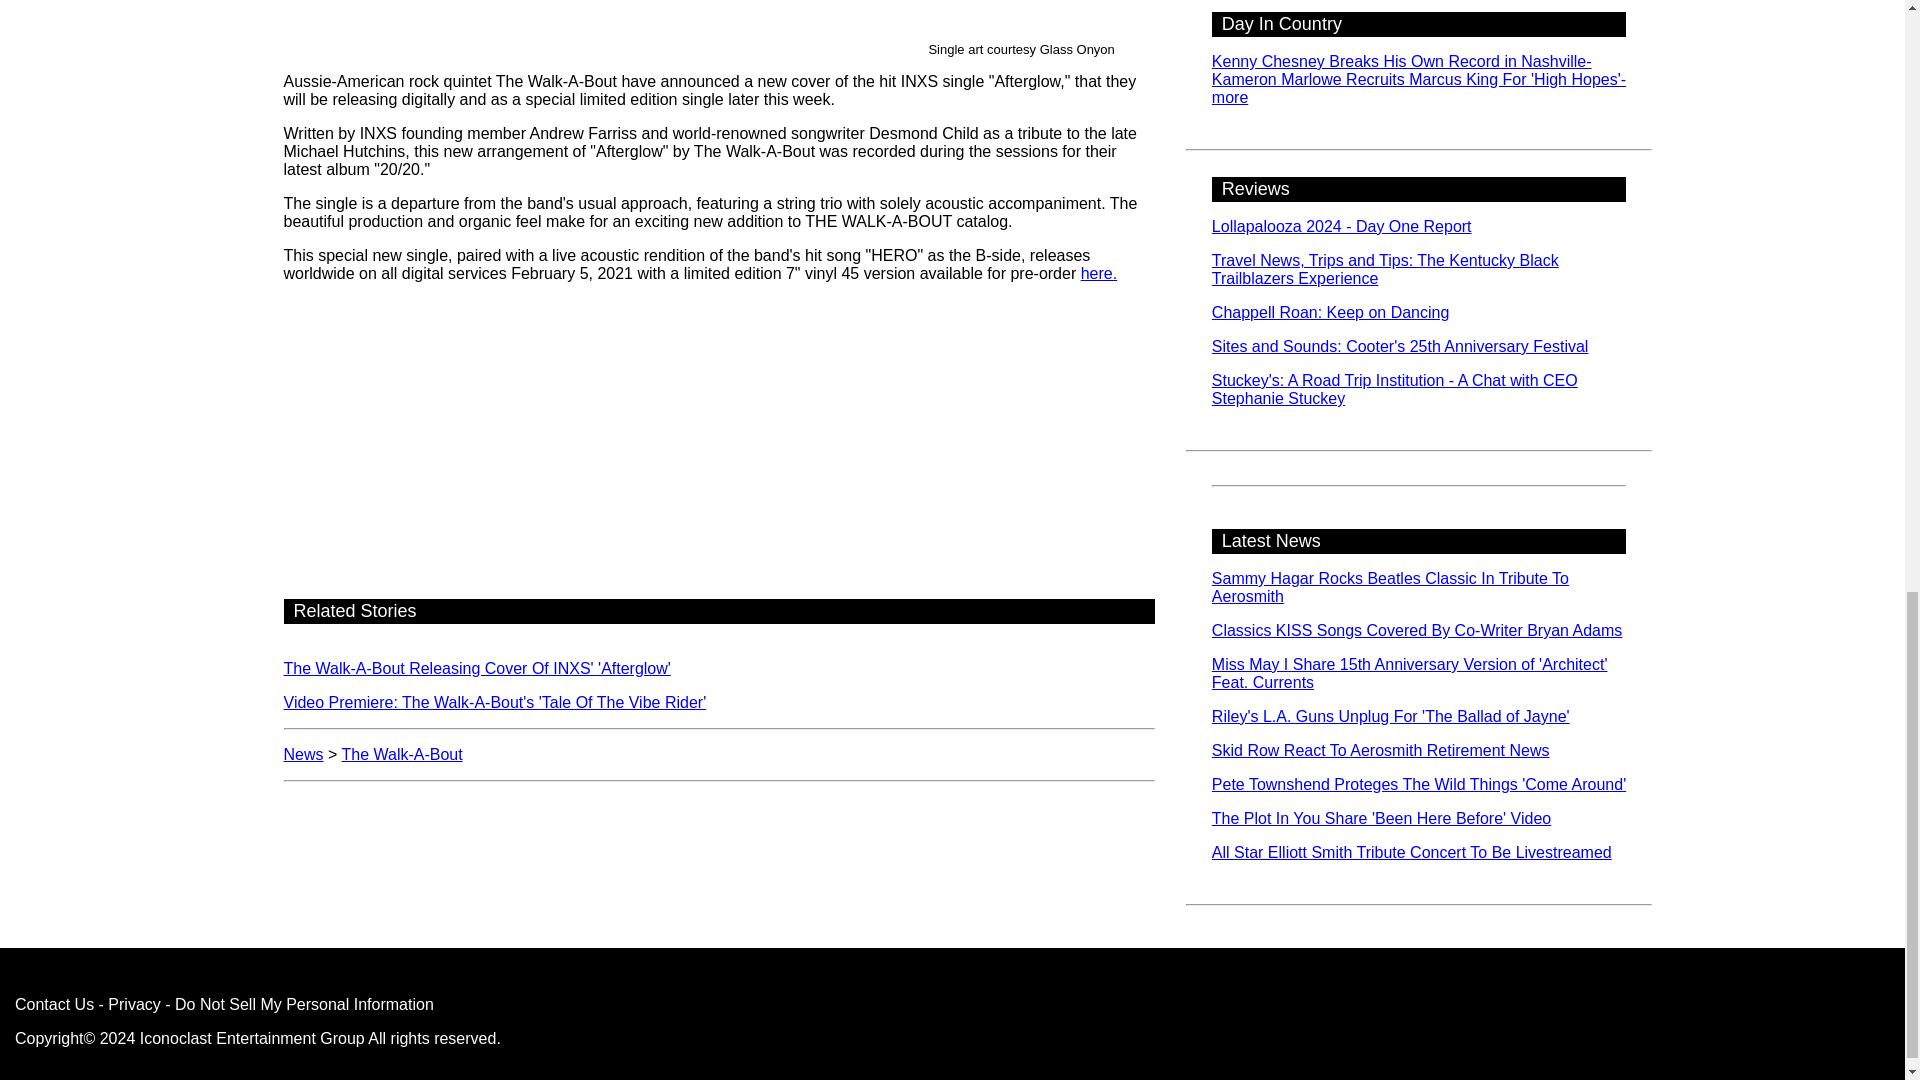  What do you see at coordinates (54, 1004) in the screenshot?
I see `Contact Us` at bounding box center [54, 1004].